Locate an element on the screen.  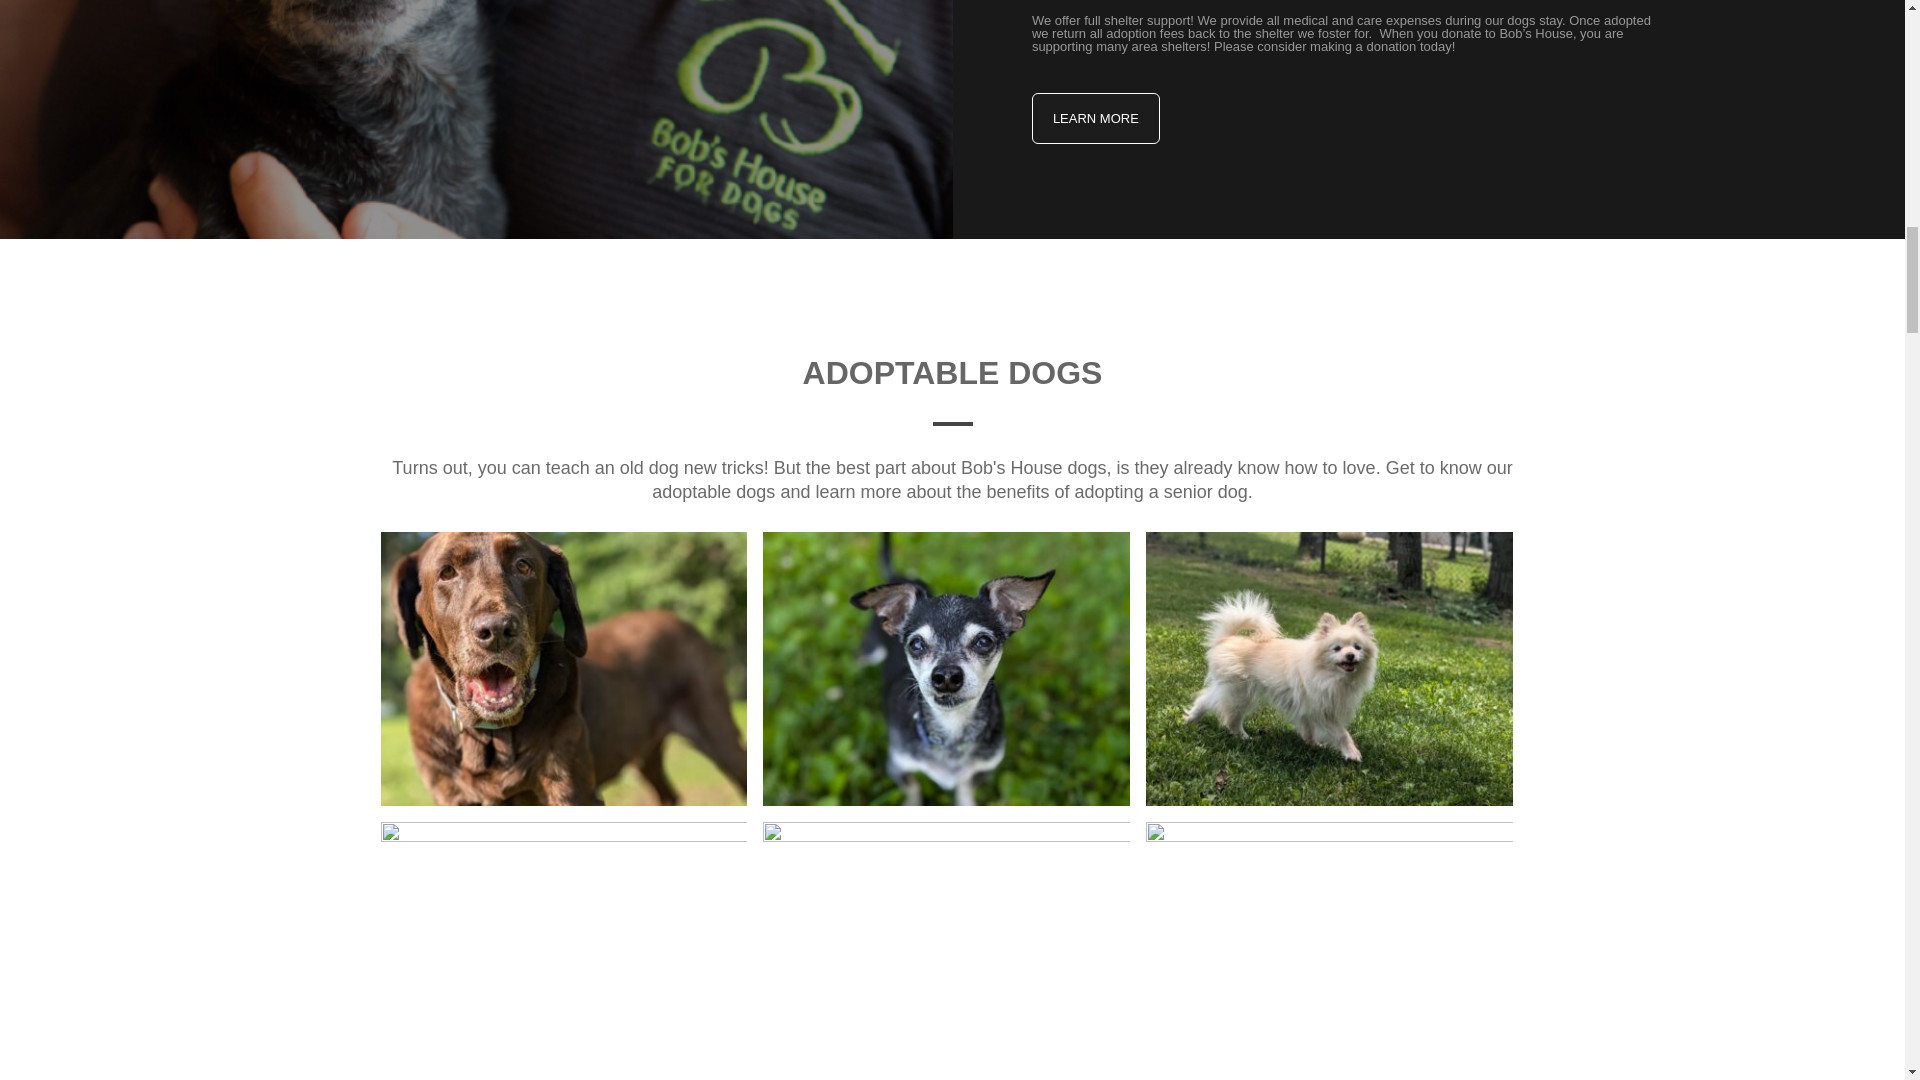
LEARN MORE is located at coordinates (1096, 118).